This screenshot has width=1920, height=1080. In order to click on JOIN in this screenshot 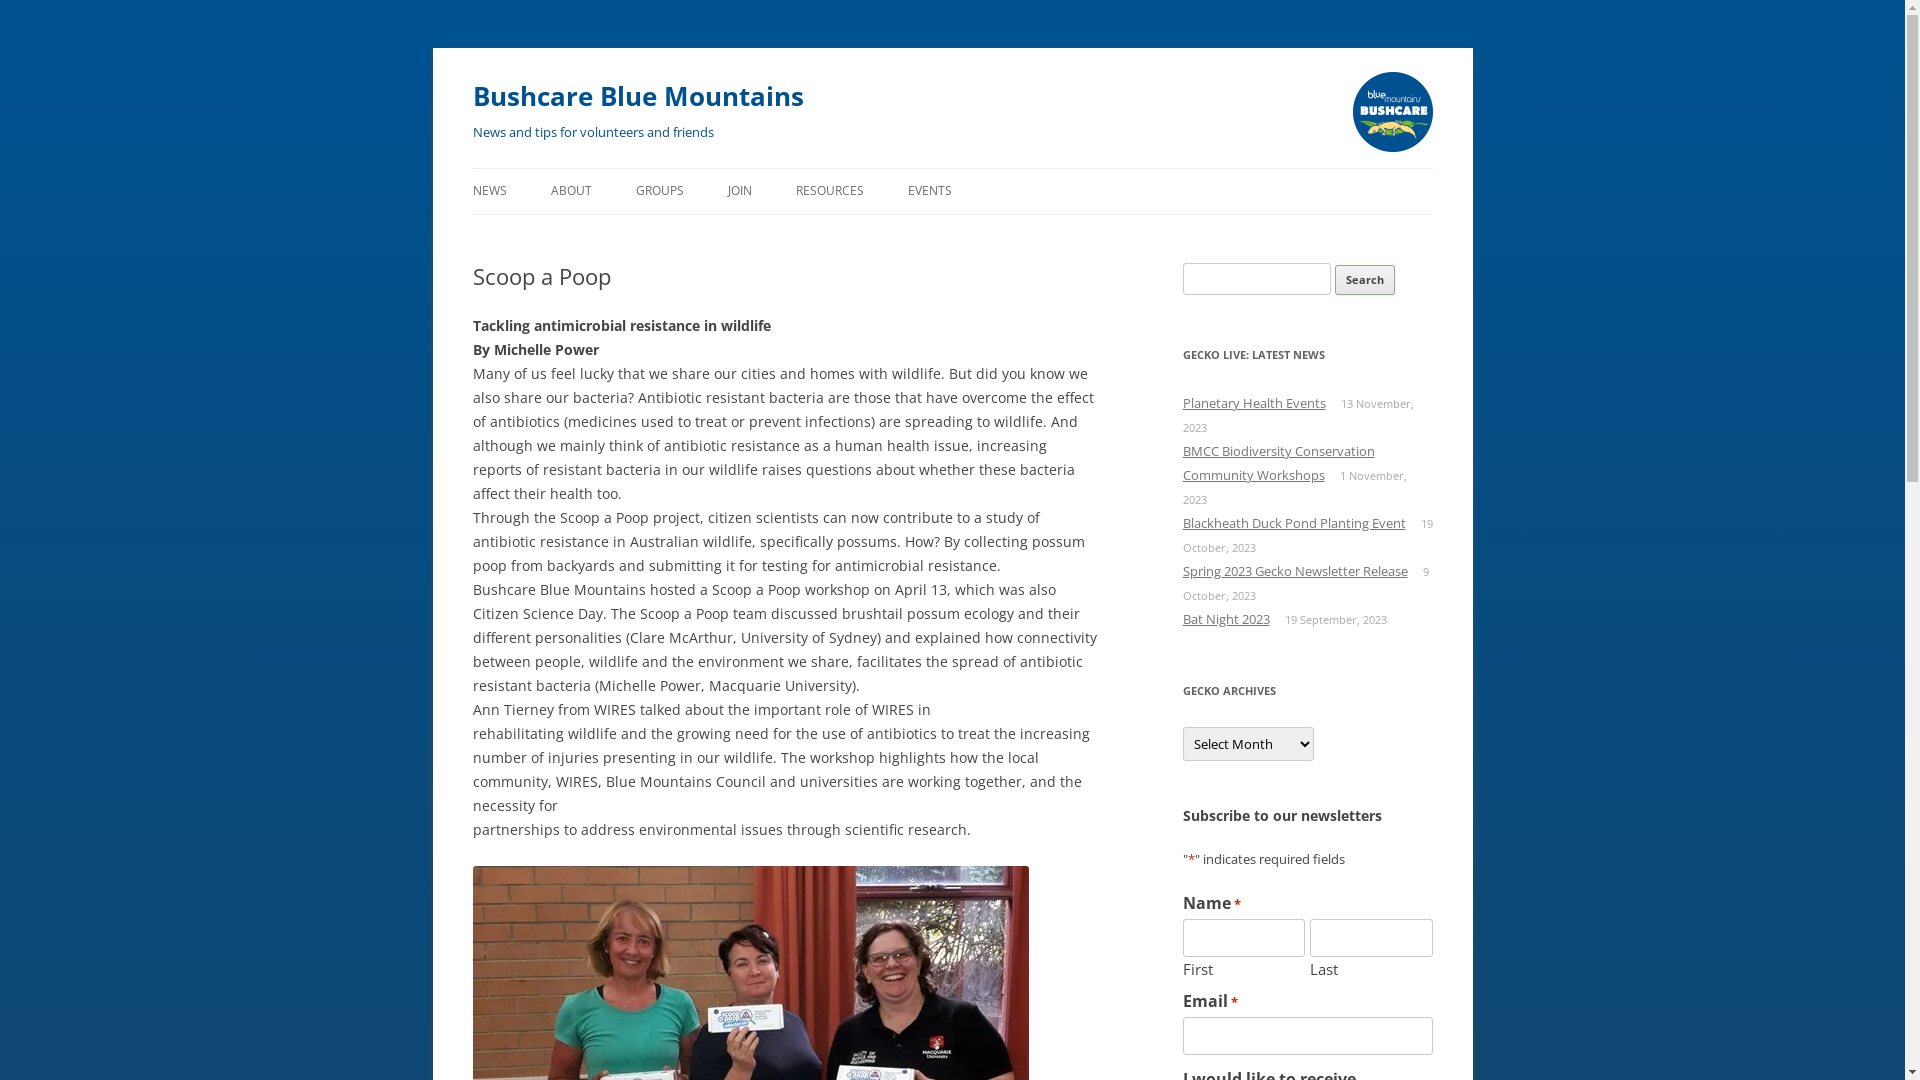, I will do `click(740, 191)`.